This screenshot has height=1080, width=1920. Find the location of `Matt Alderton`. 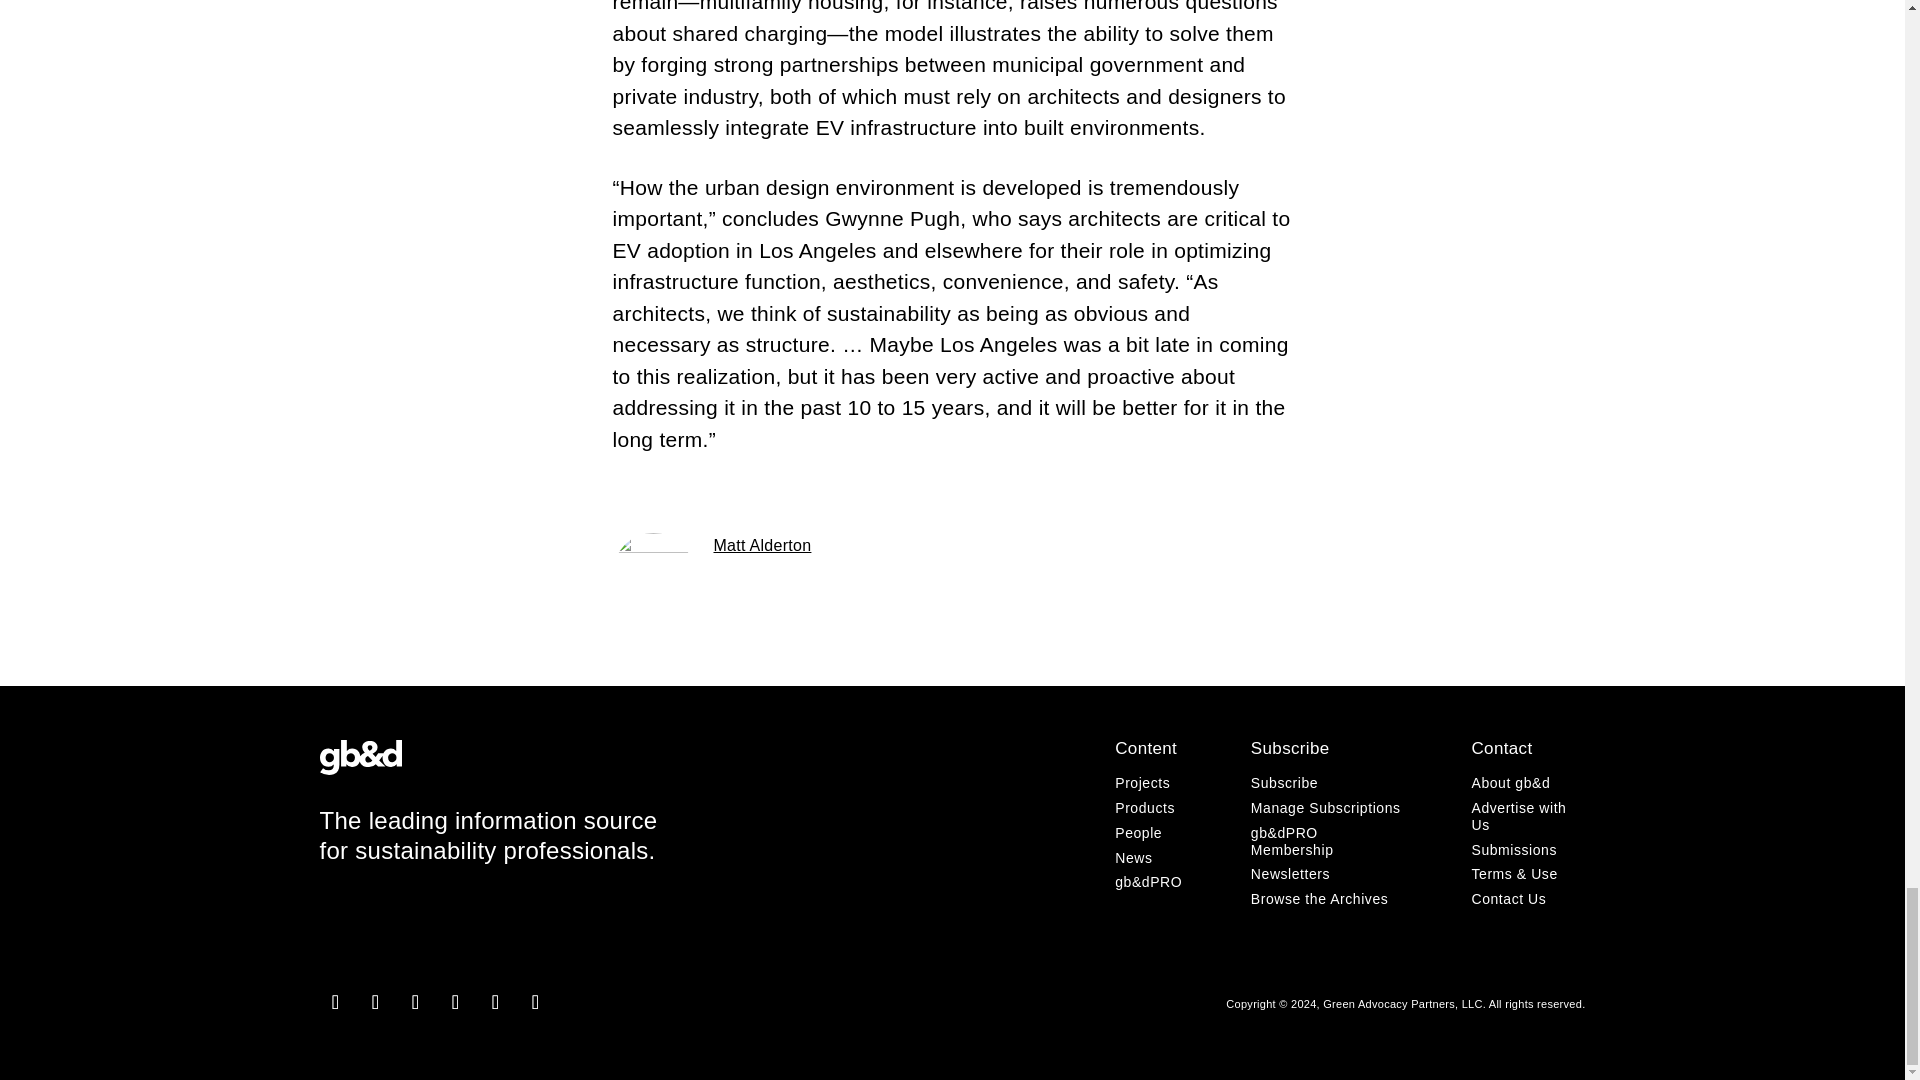

Matt Alderton is located at coordinates (763, 544).